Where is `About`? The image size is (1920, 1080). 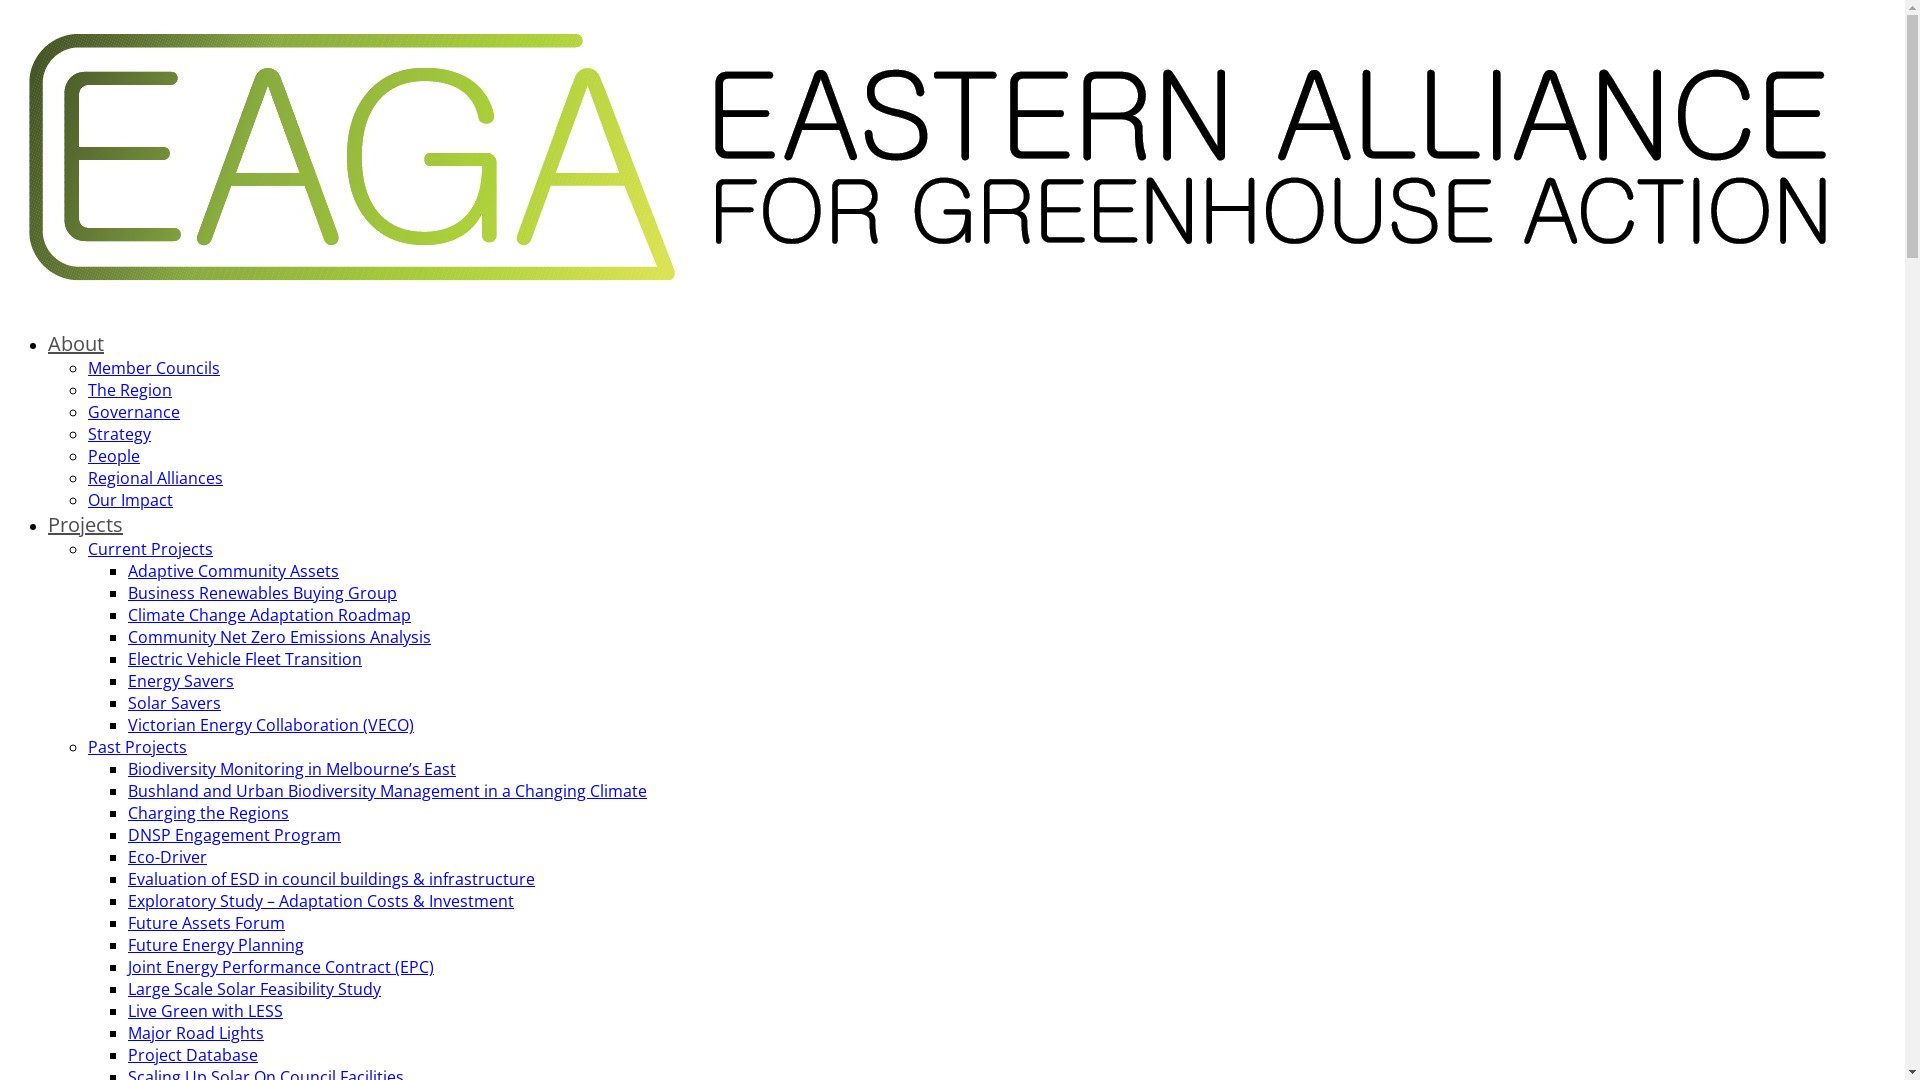
About is located at coordinates (76, 344).